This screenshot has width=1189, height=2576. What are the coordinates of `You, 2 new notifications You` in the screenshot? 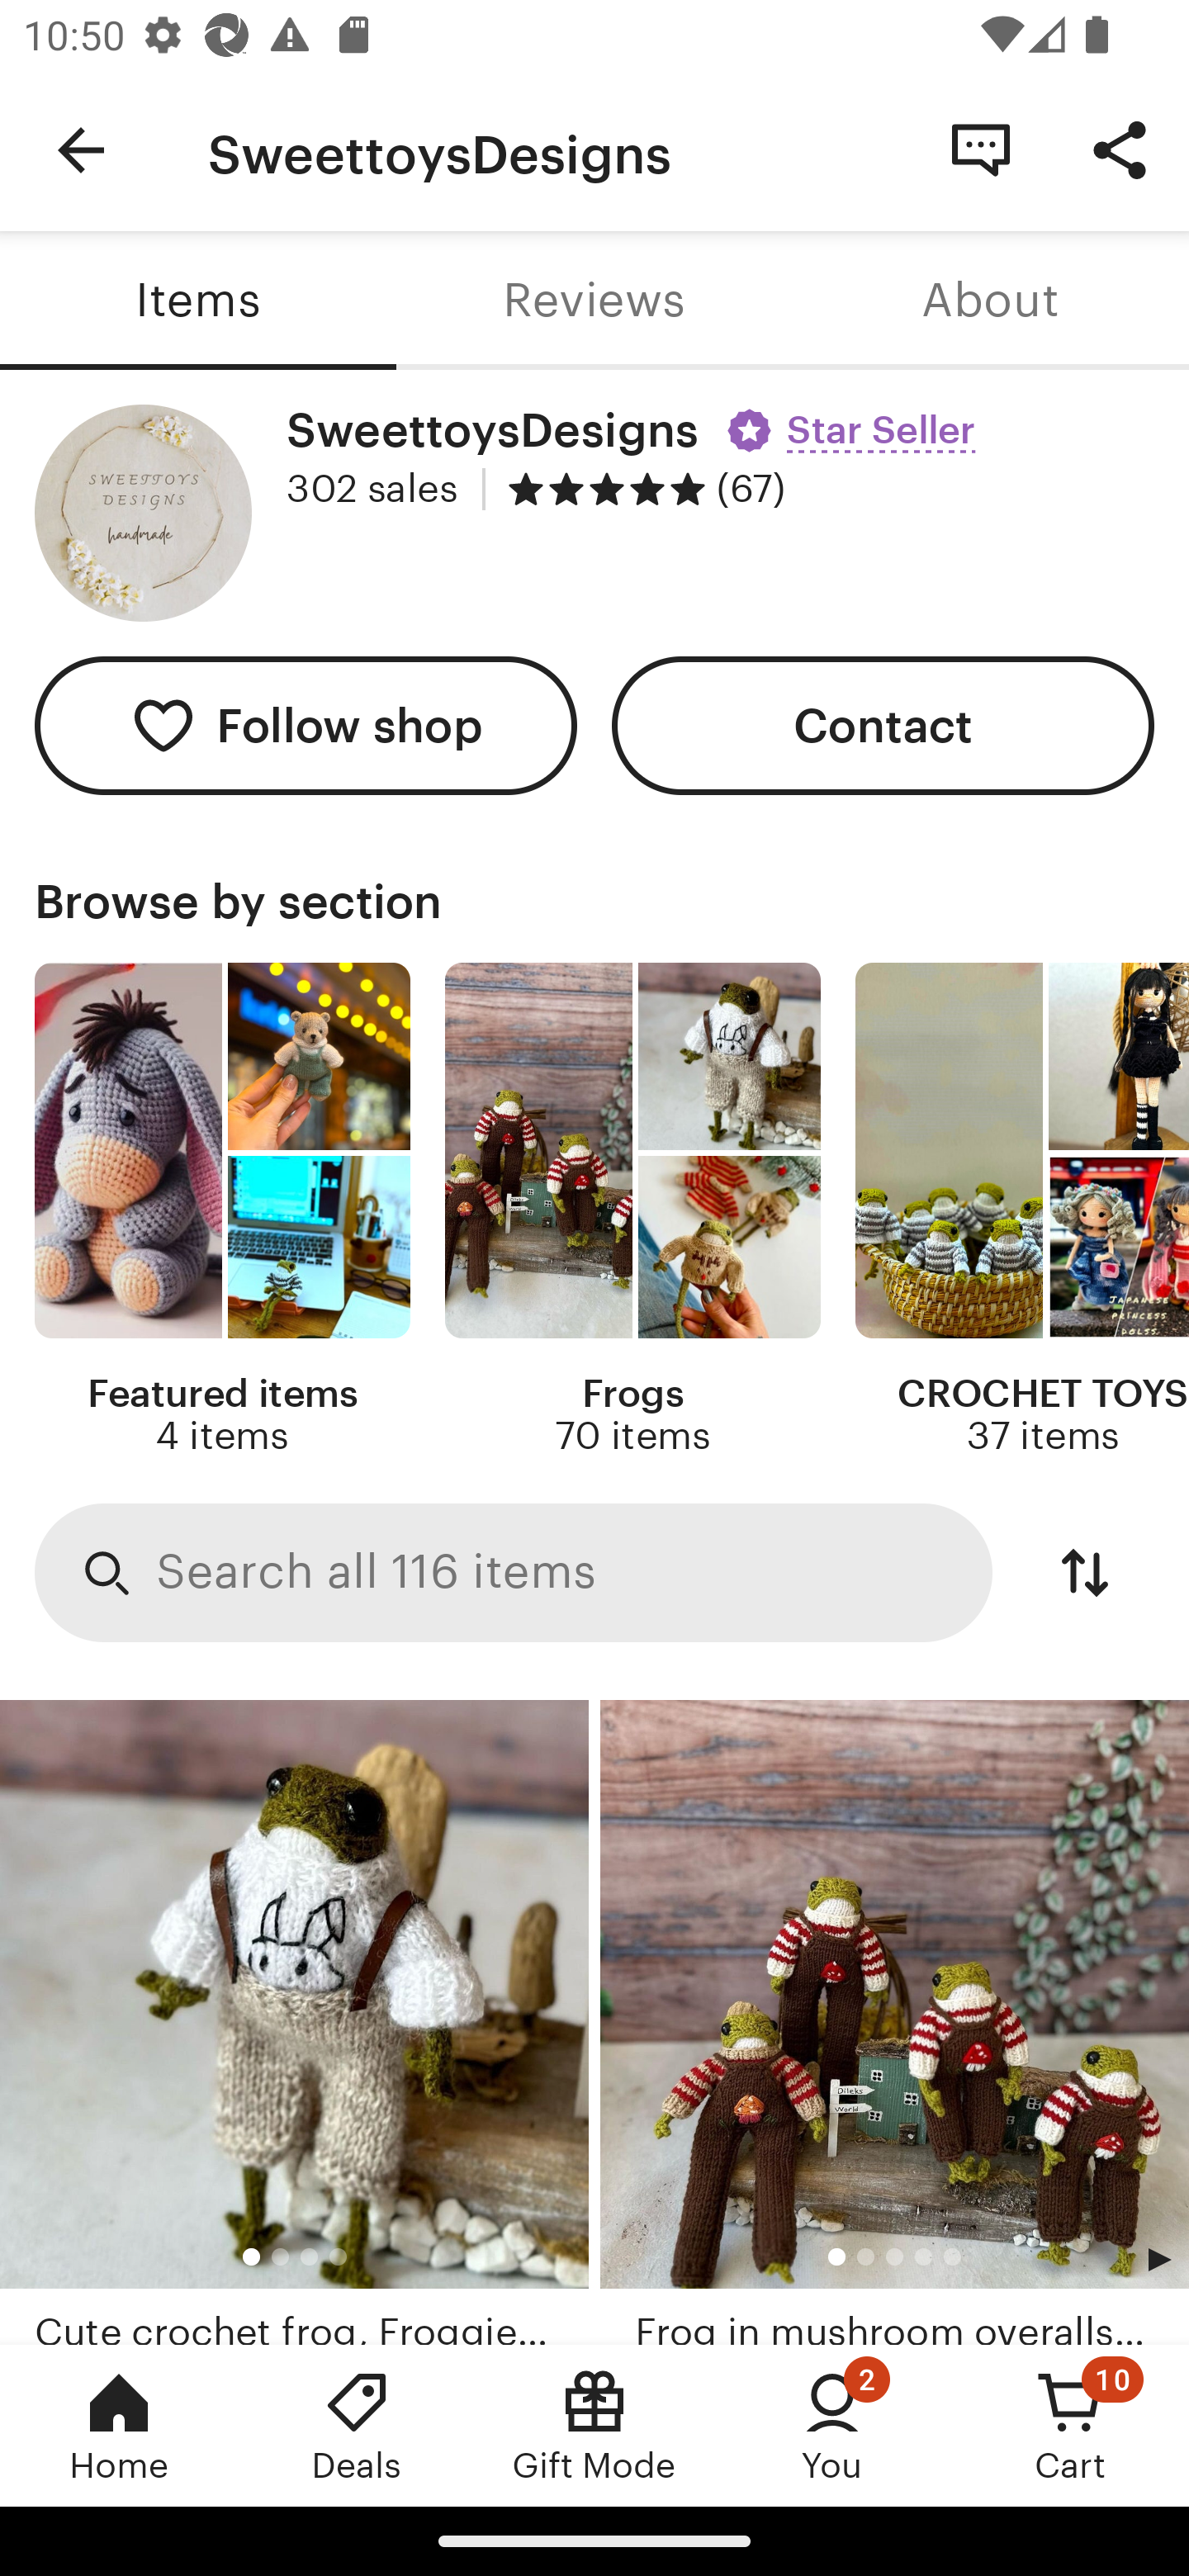 It's located at (832, 2425).